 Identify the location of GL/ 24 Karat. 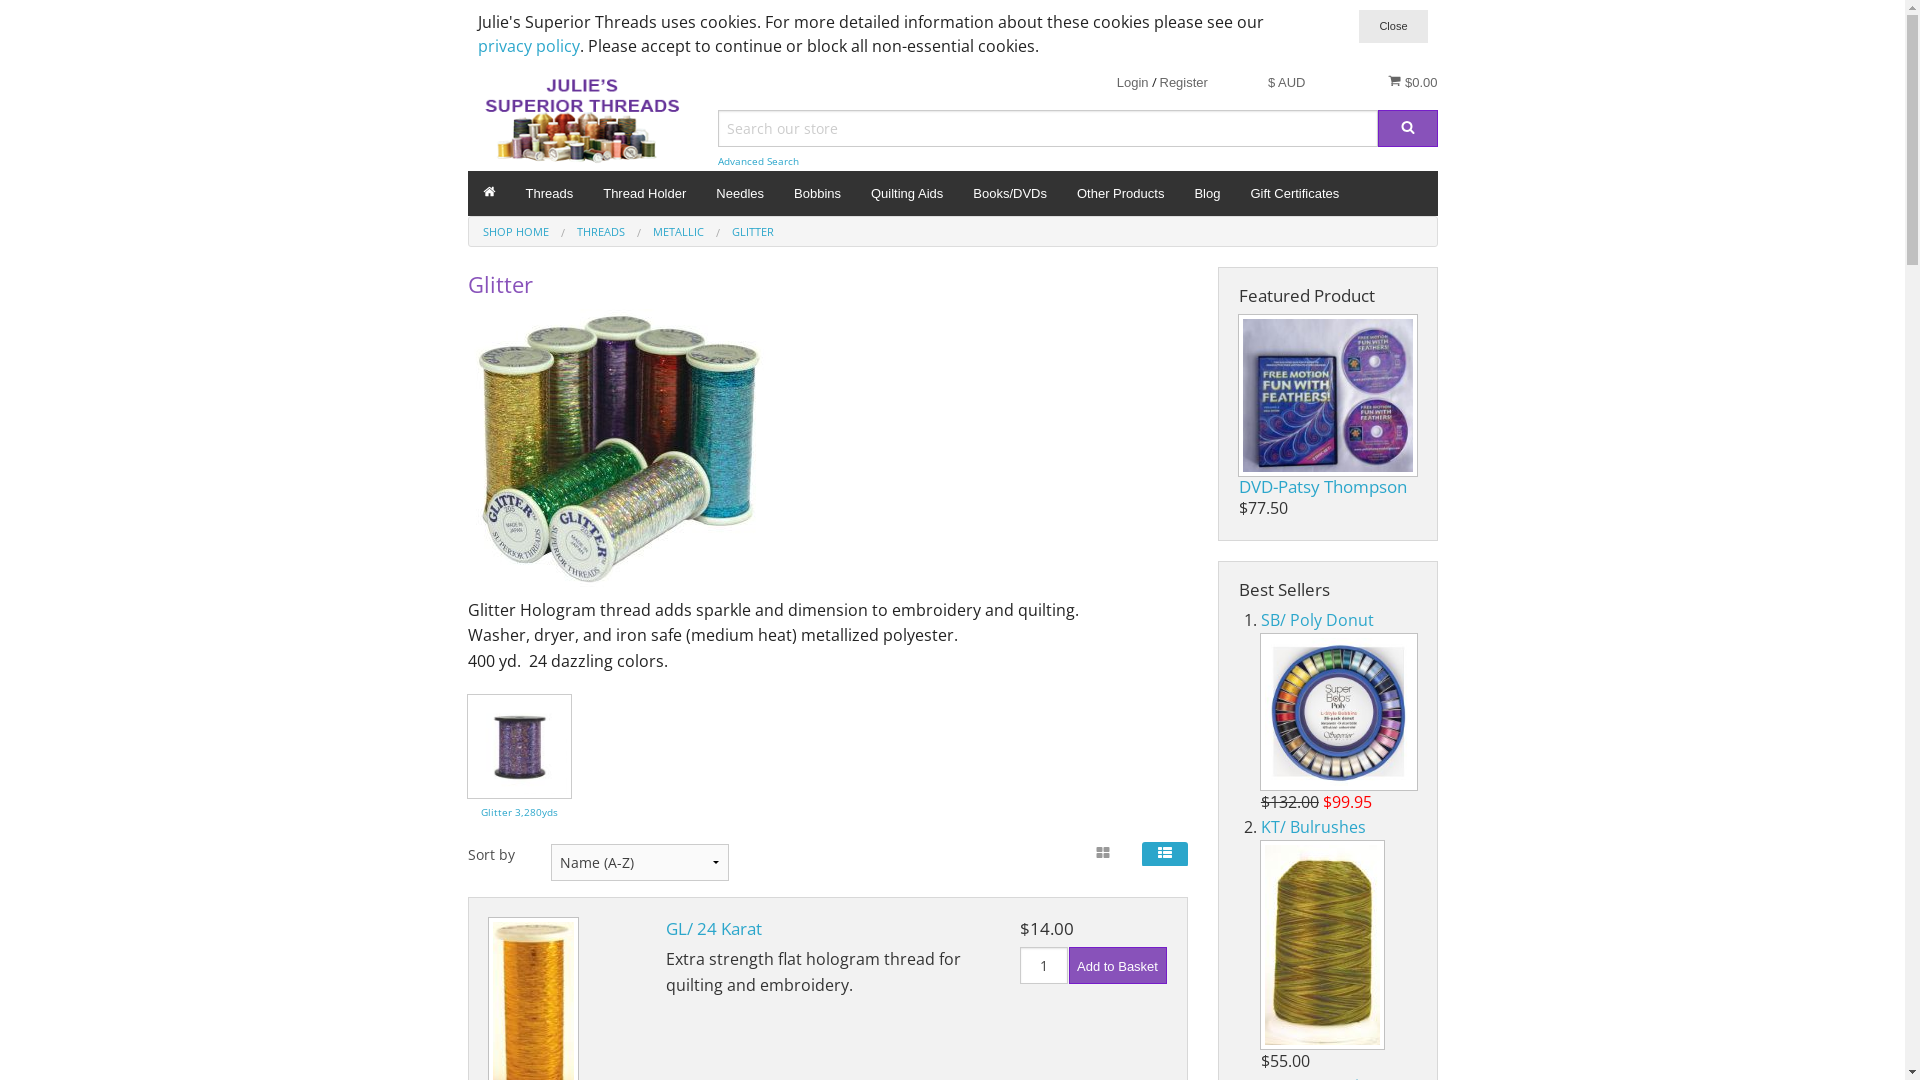
(714, 928).